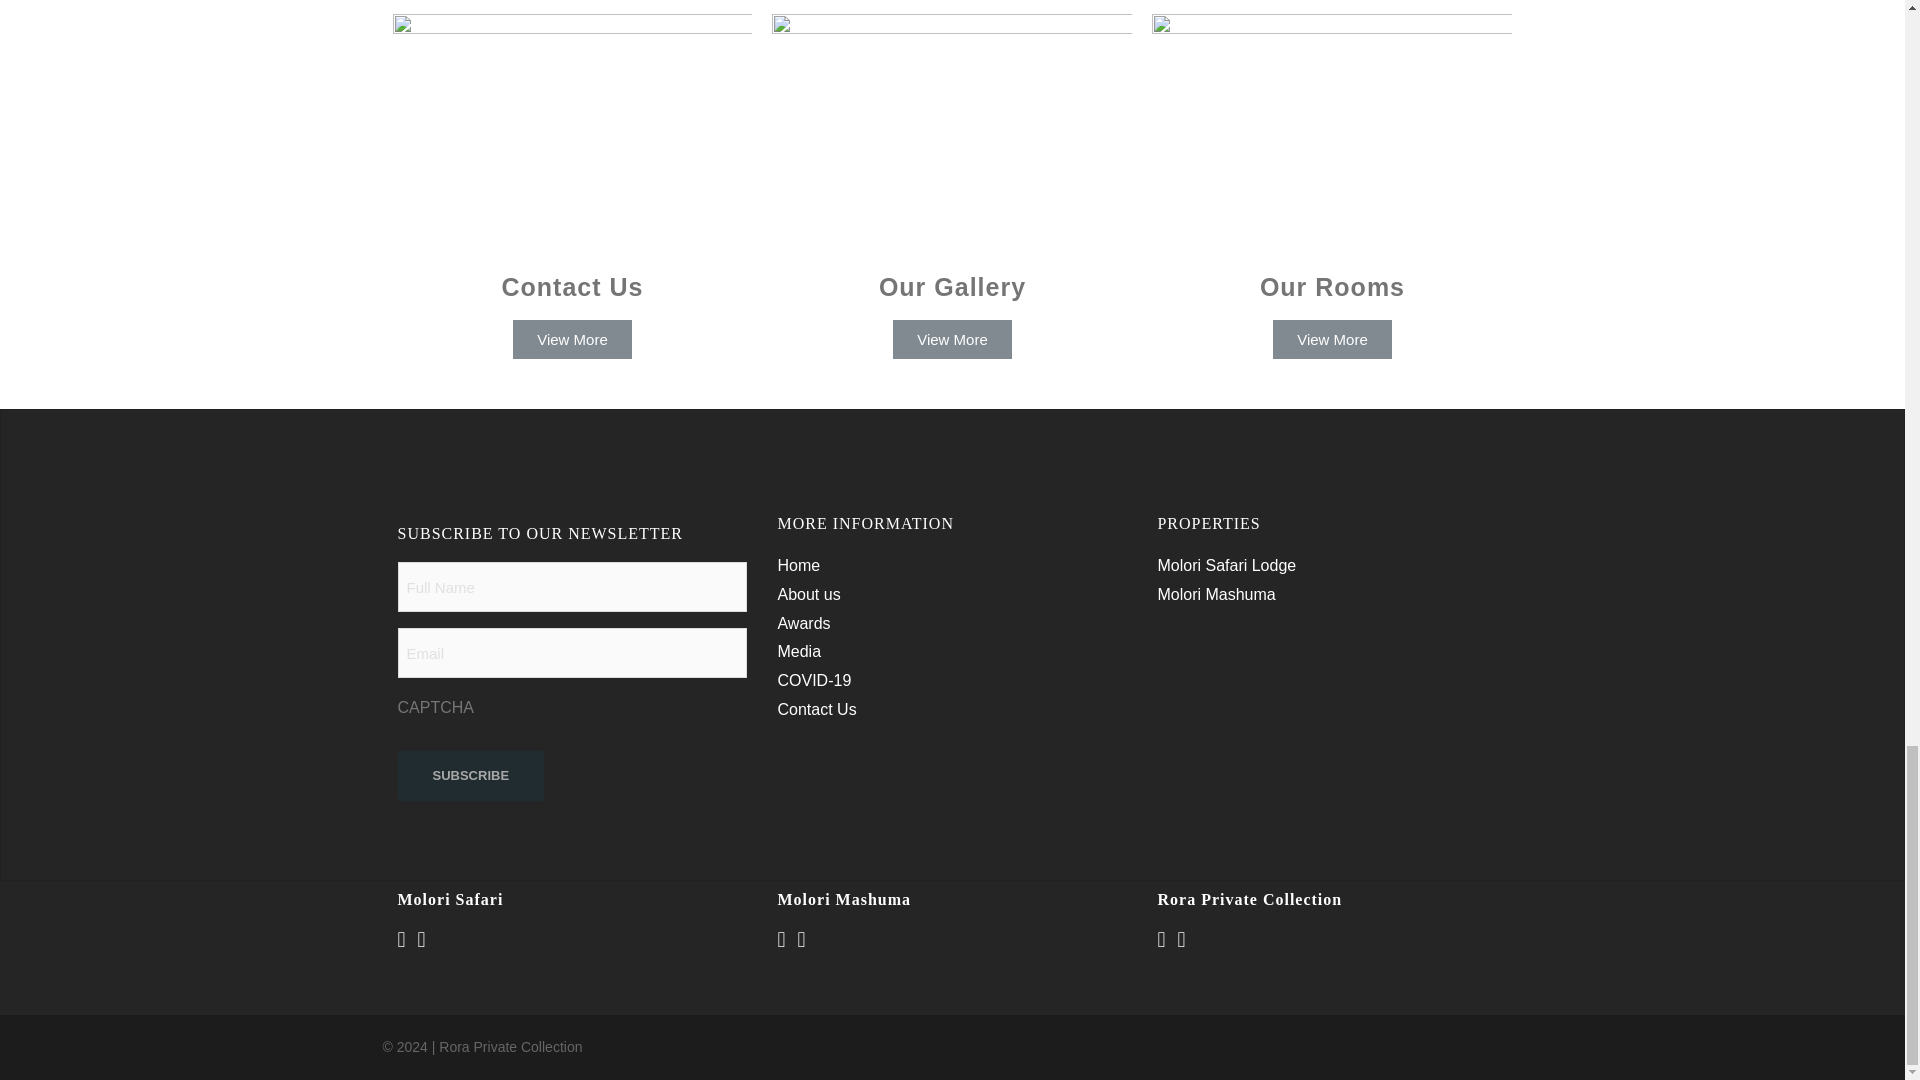 The image size is (1920, 1080). I want to click on Subscribe, so click(471, 776).